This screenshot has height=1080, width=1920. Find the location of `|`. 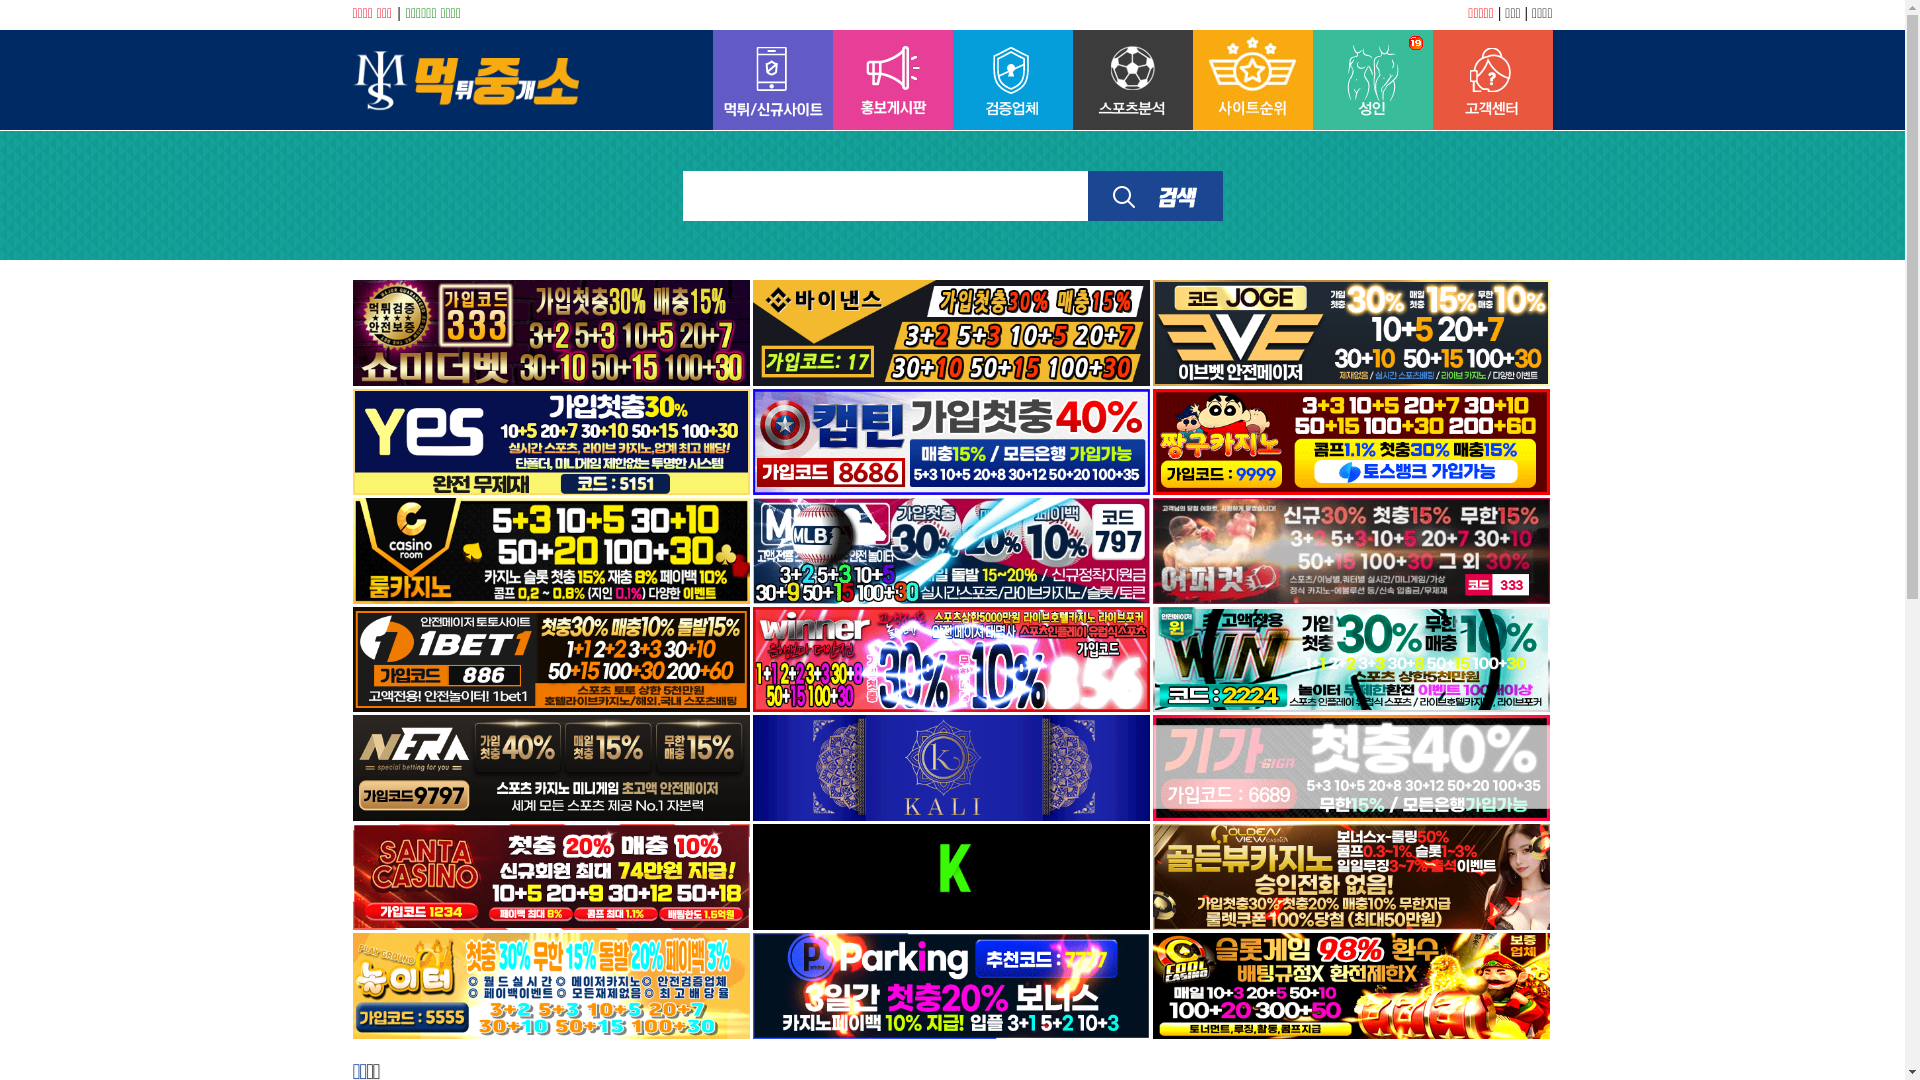

| is located at coordinates (399, 13).